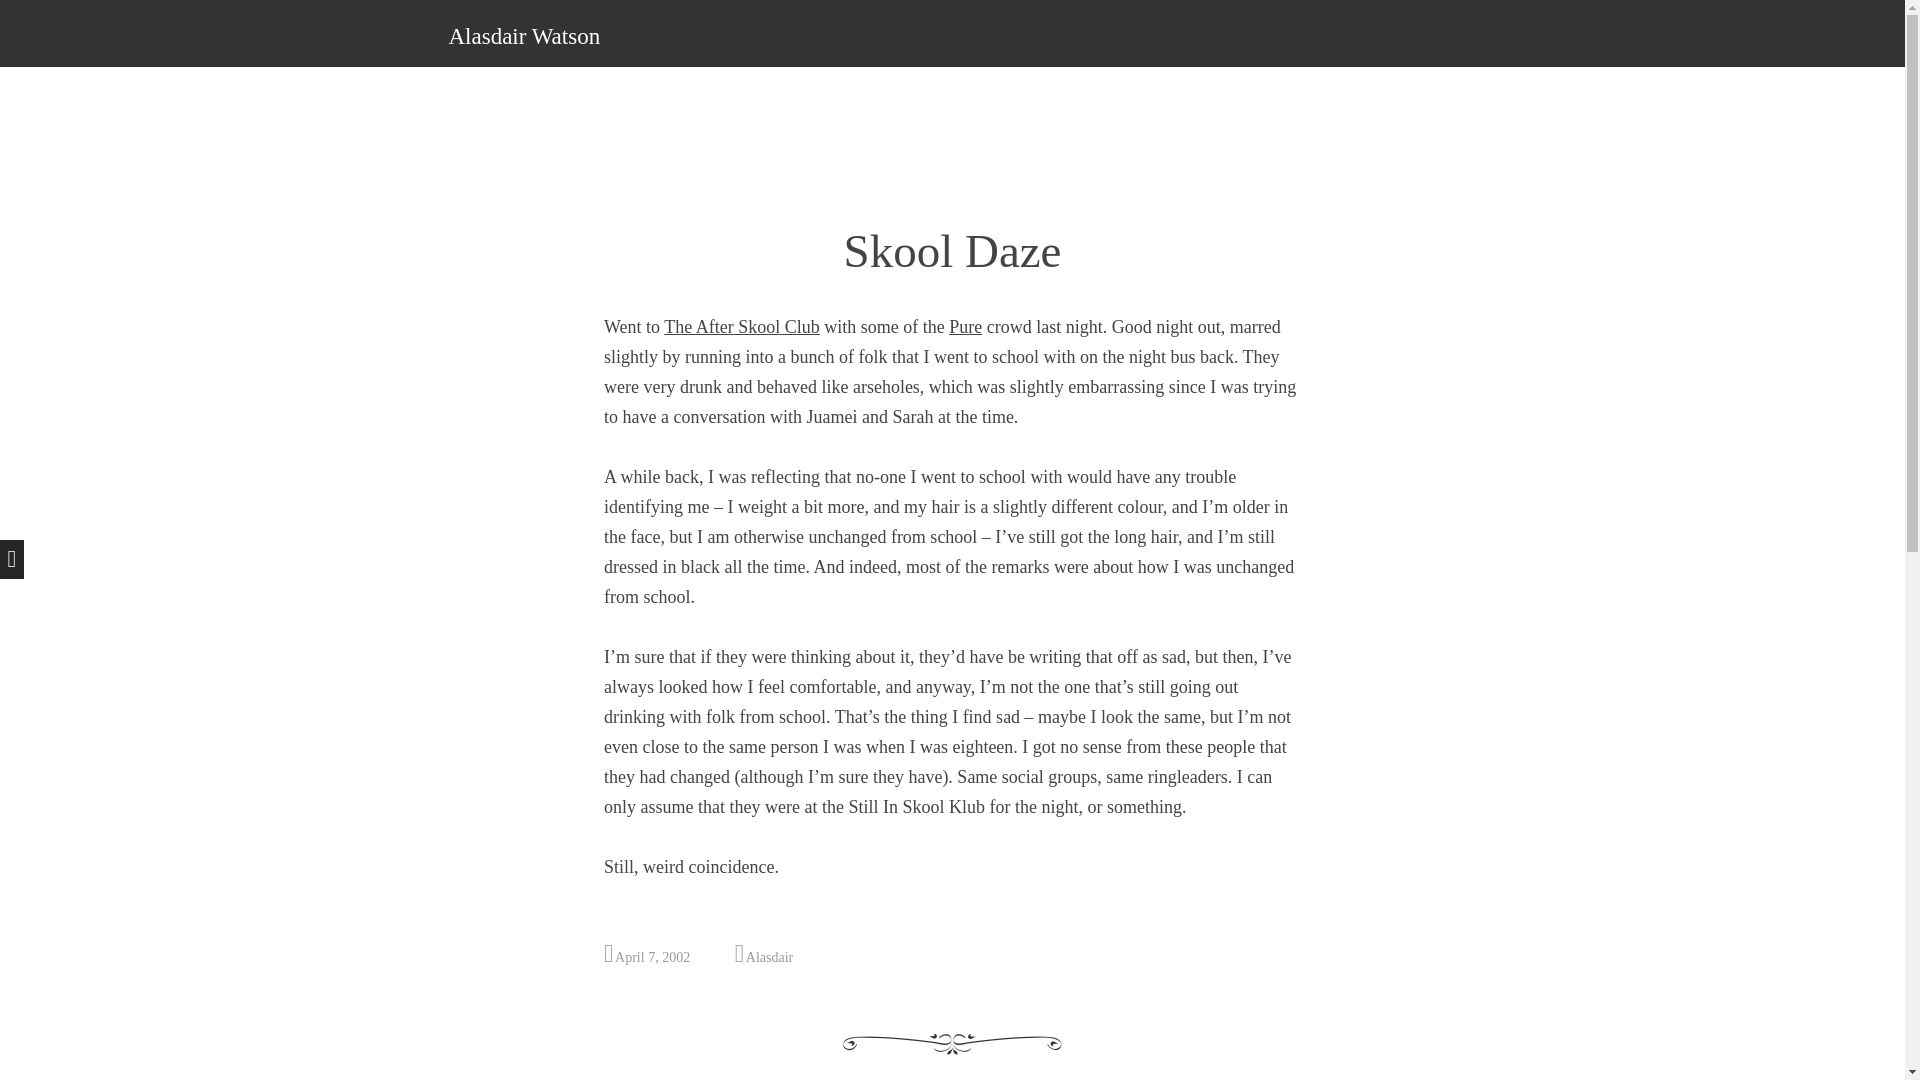  Describe the element at coordinates (964, 326) in the screenshot. I see `Pure` at that location.